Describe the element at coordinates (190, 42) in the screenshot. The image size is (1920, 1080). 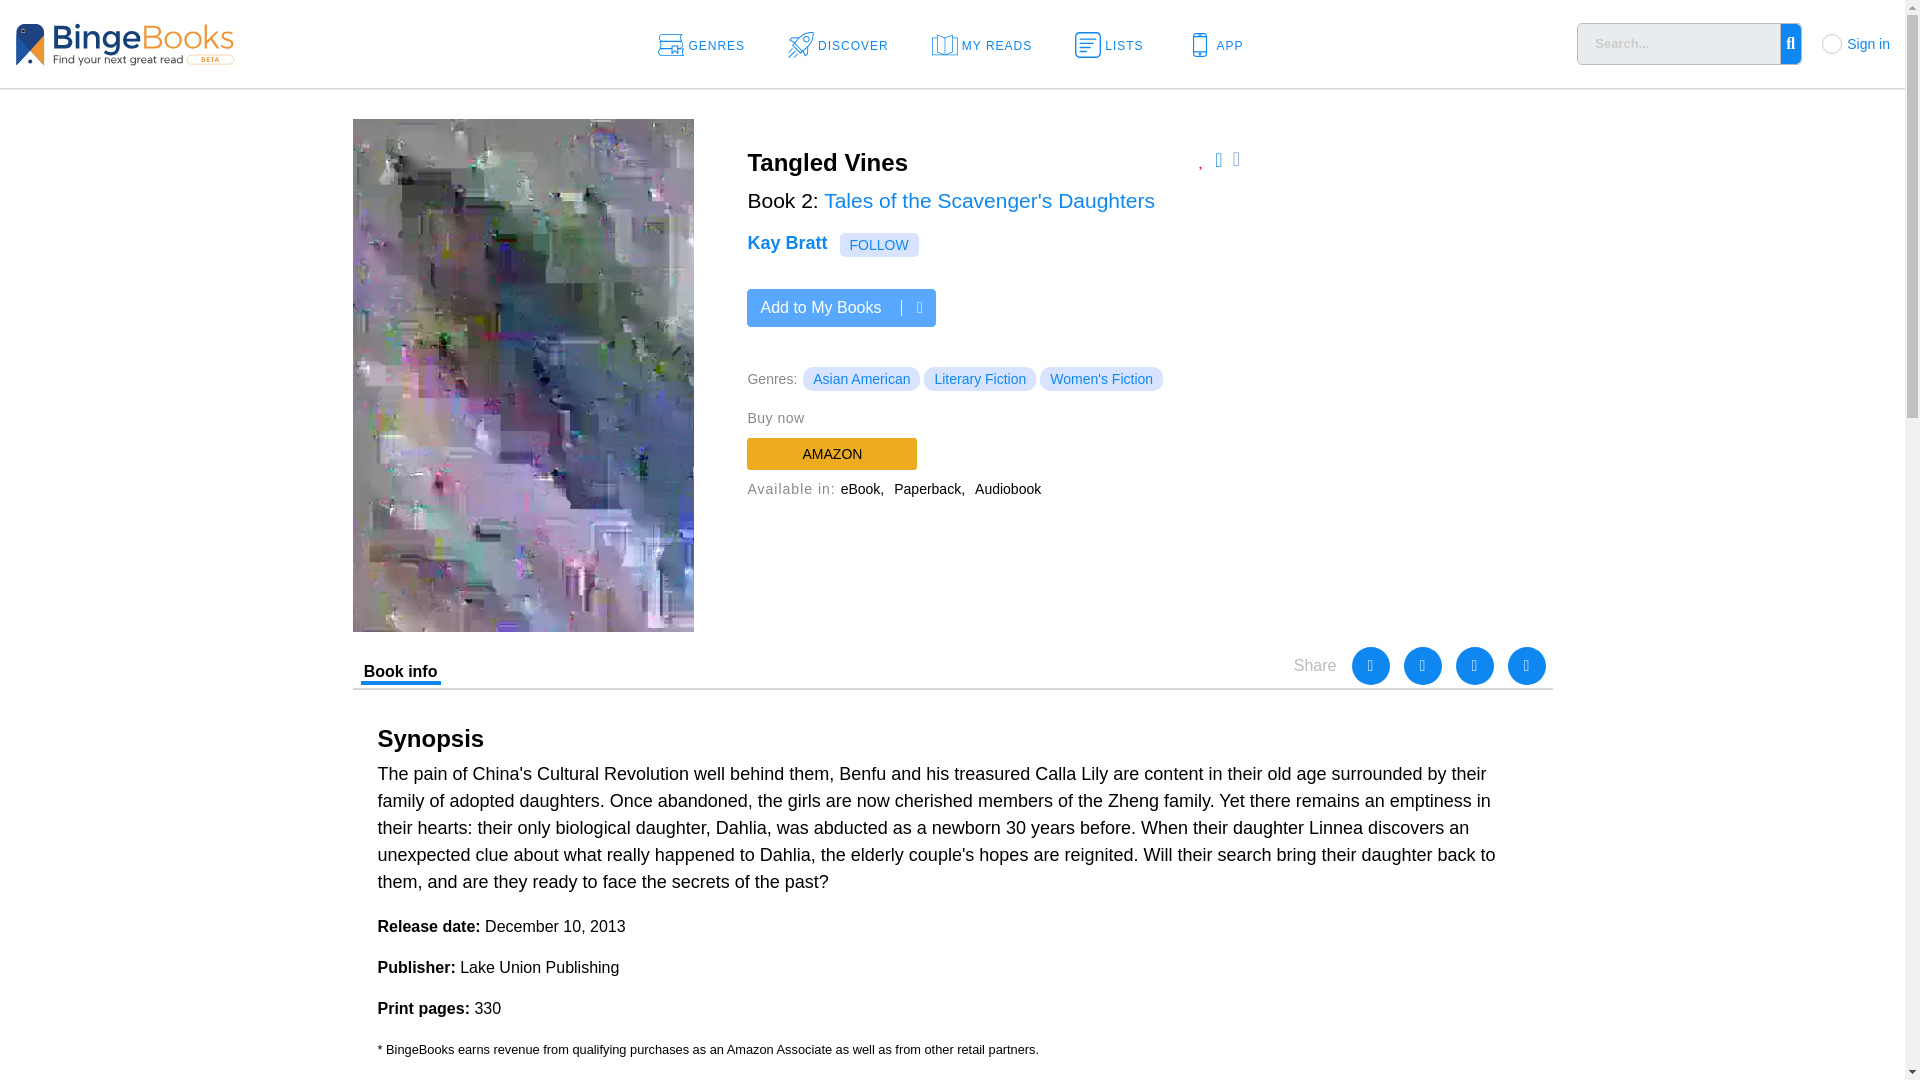
I see `Find your next great read` at that location.